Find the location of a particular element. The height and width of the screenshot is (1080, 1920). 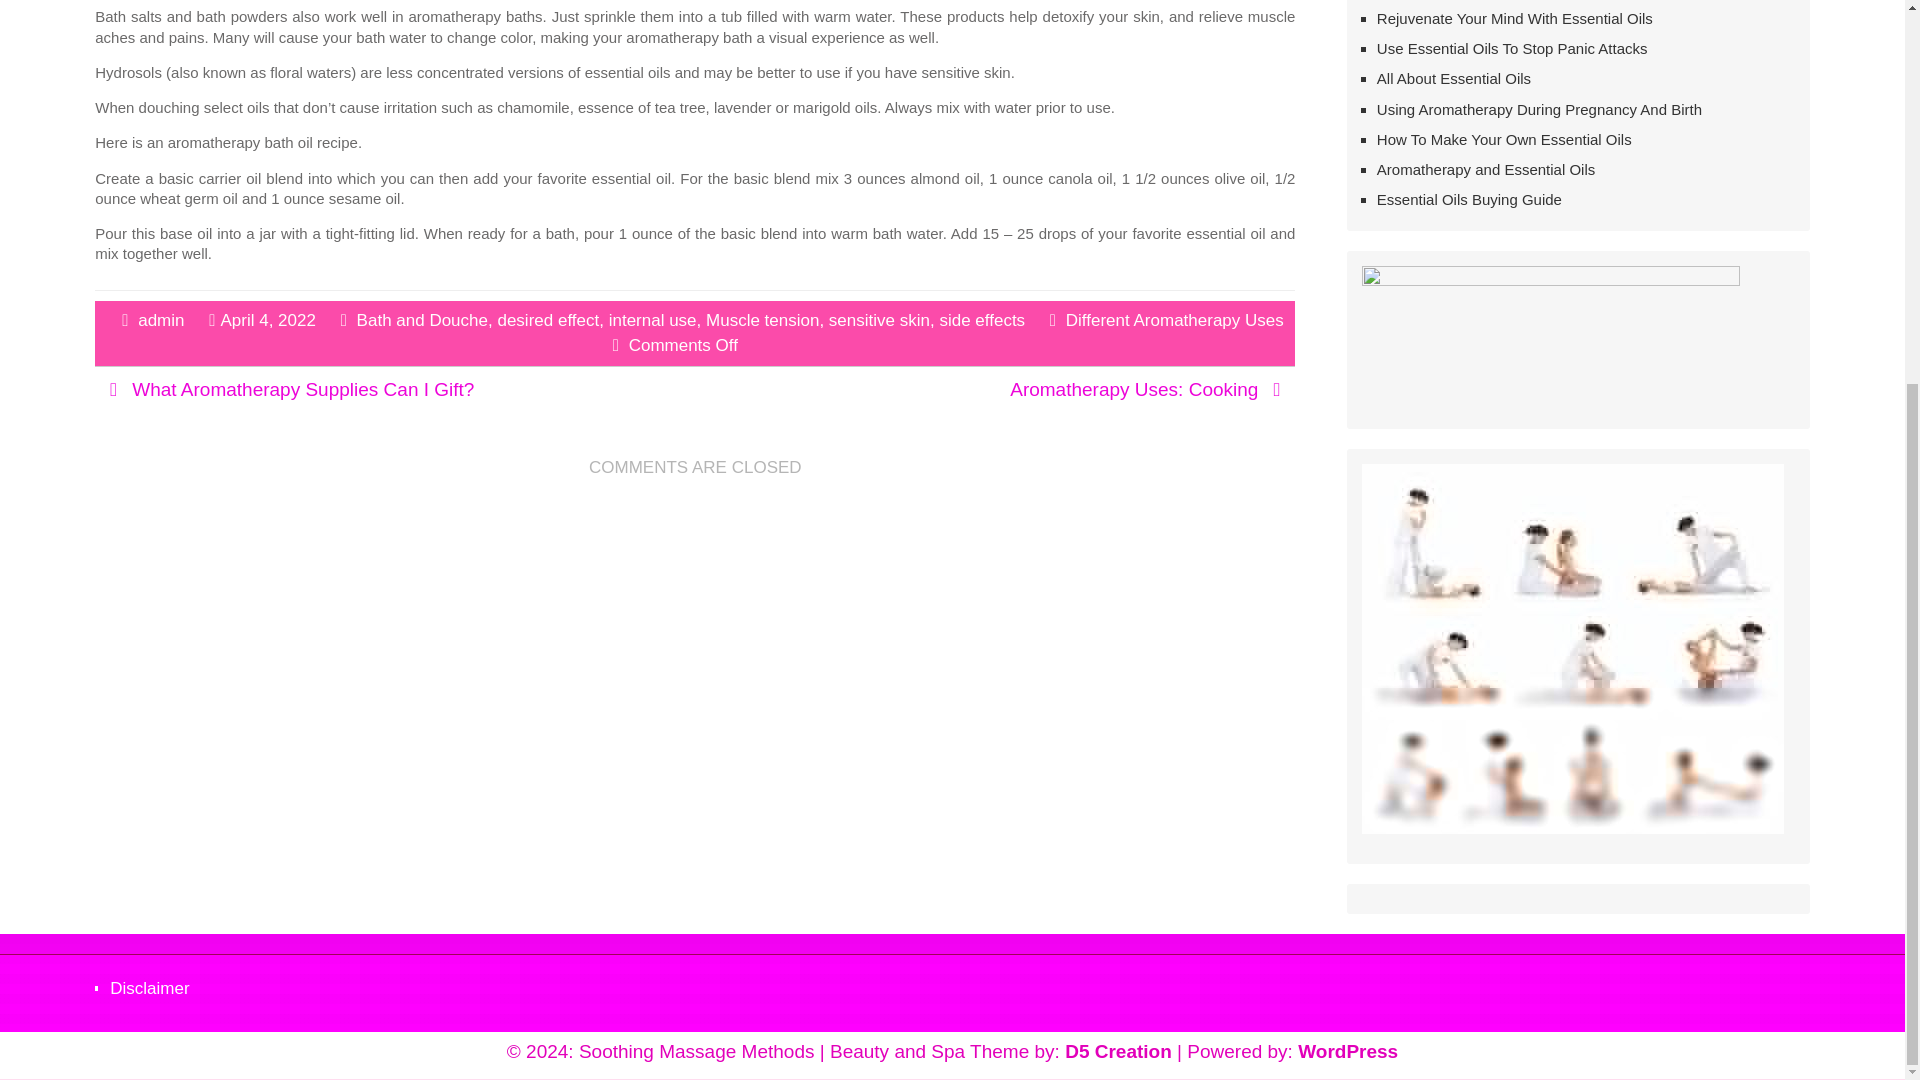

side effects is located at coordinates (982, 319).